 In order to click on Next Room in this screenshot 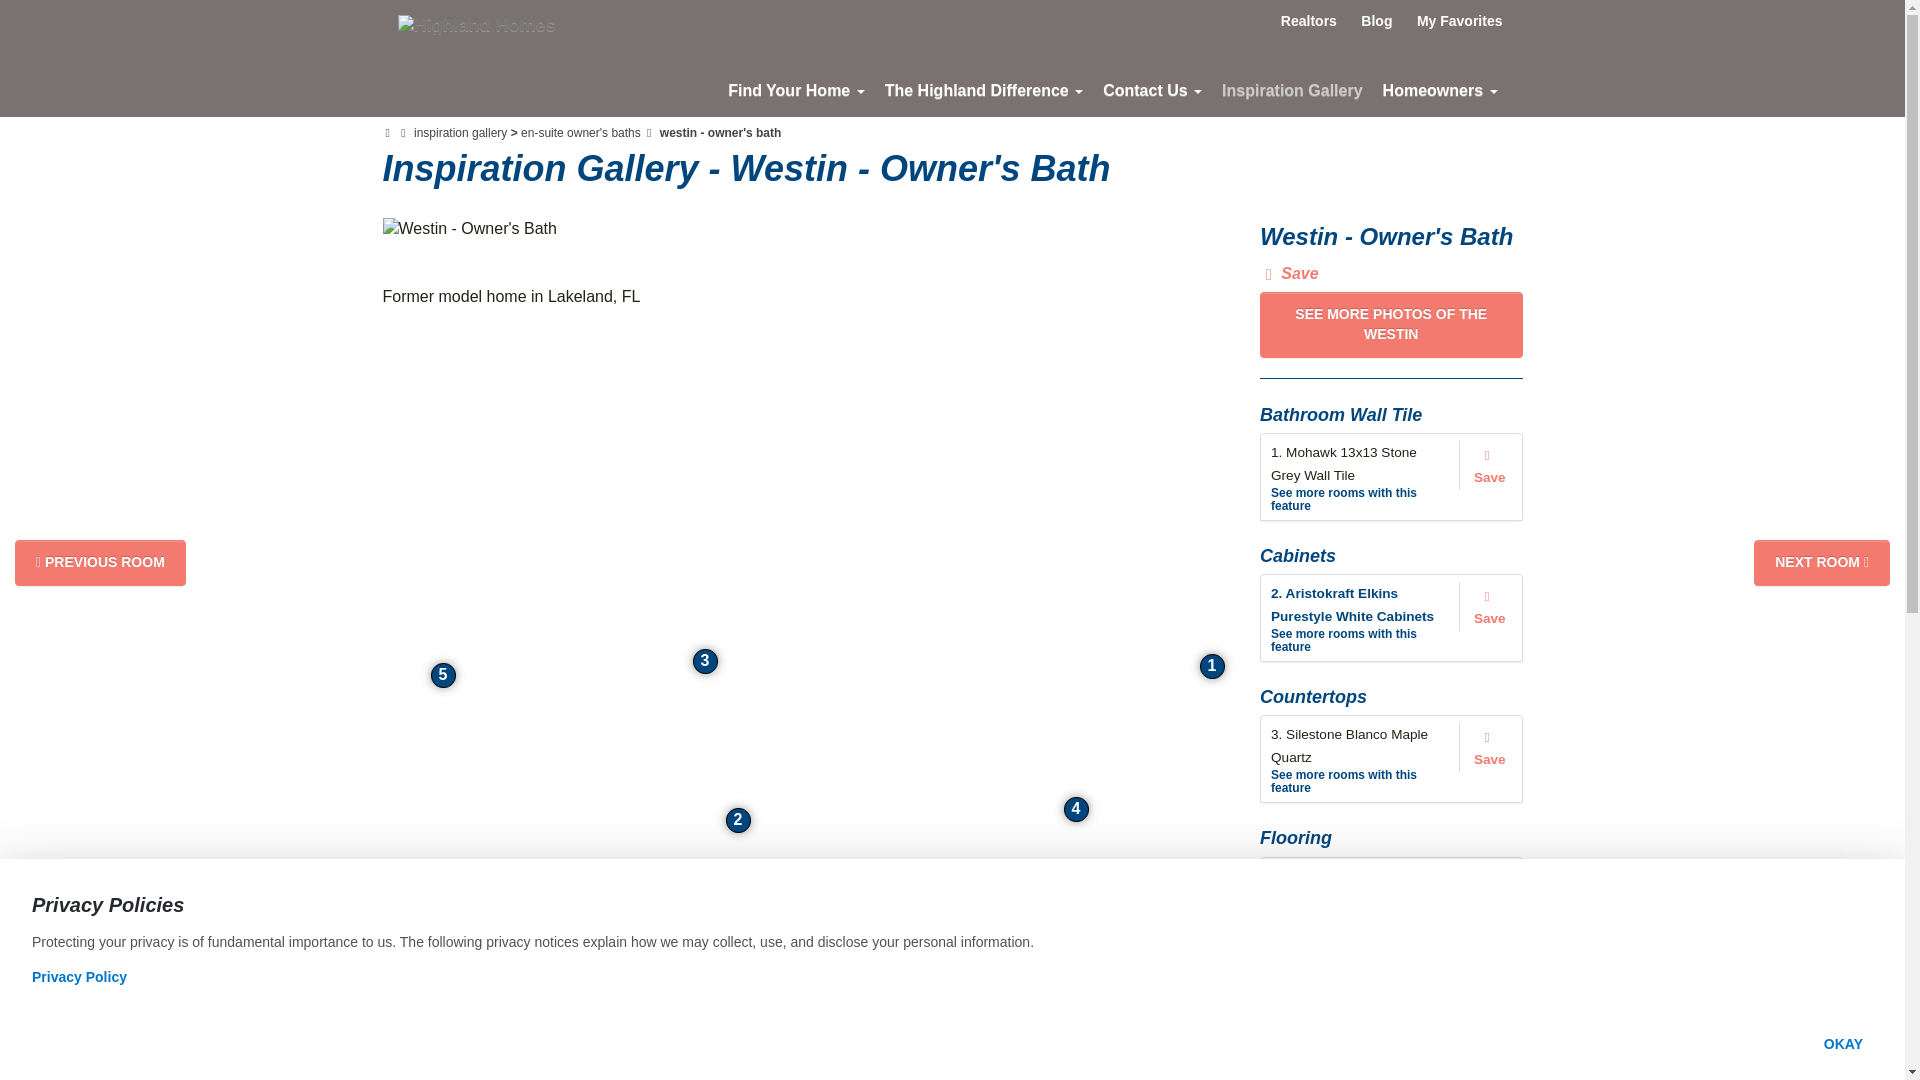, I will do `click(1822, 563)`.